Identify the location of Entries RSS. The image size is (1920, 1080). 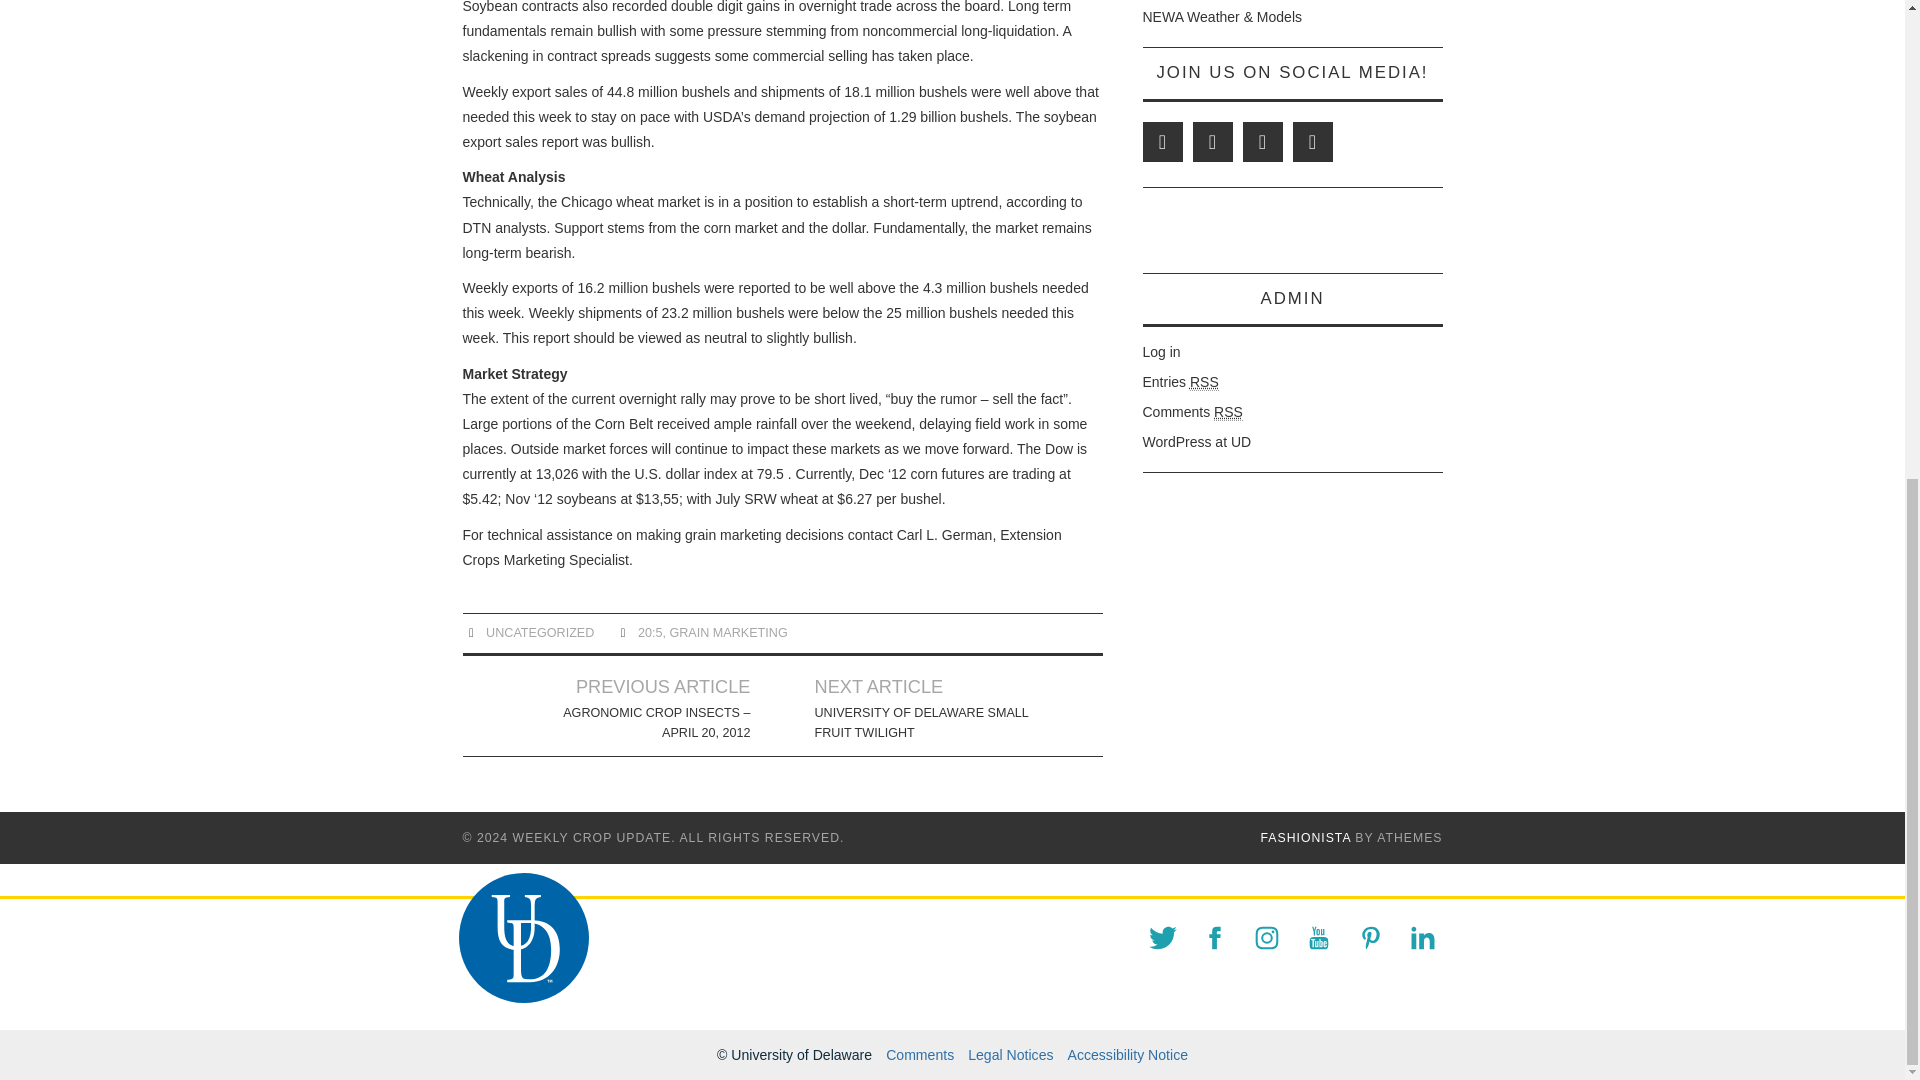
(1180, 382).